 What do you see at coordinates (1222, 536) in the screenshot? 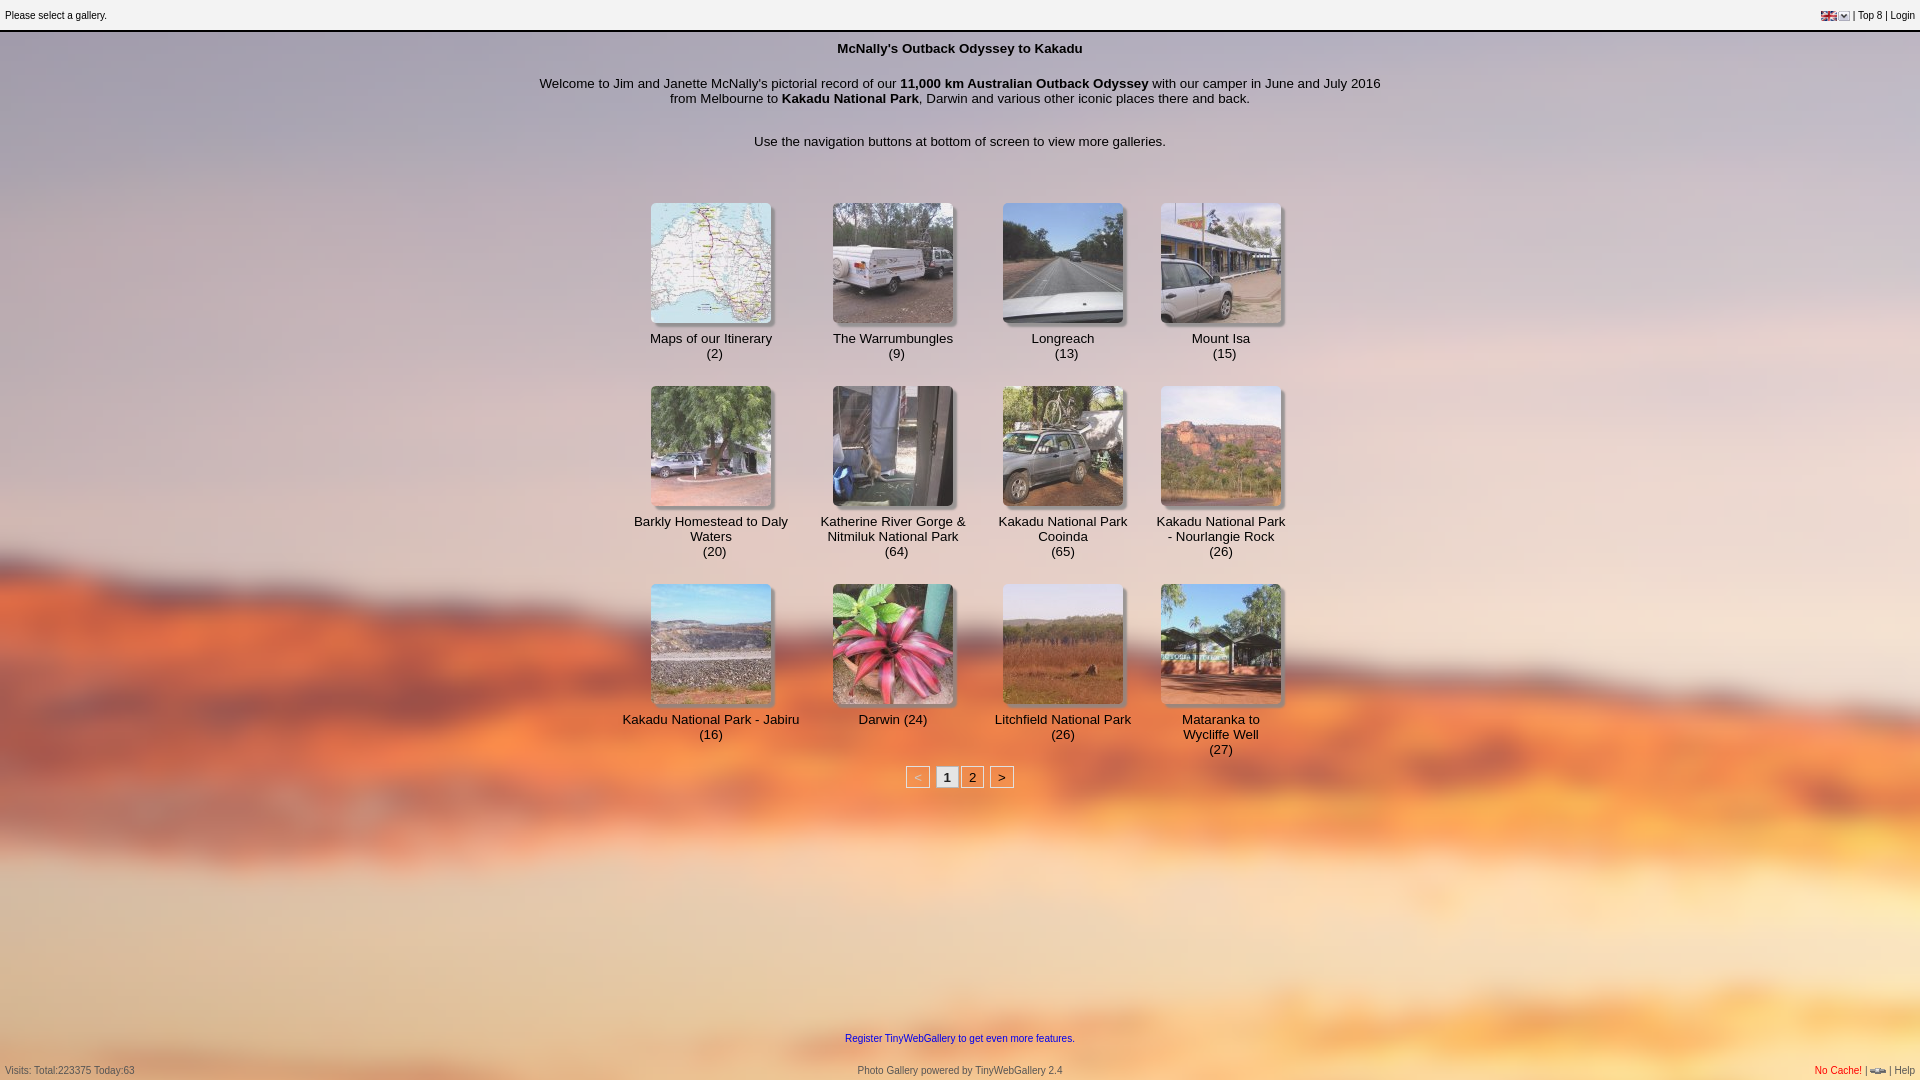
I see `Kakadu National Park
- Nourlangie Rock
(26)` at bounding box center [1222, 536].